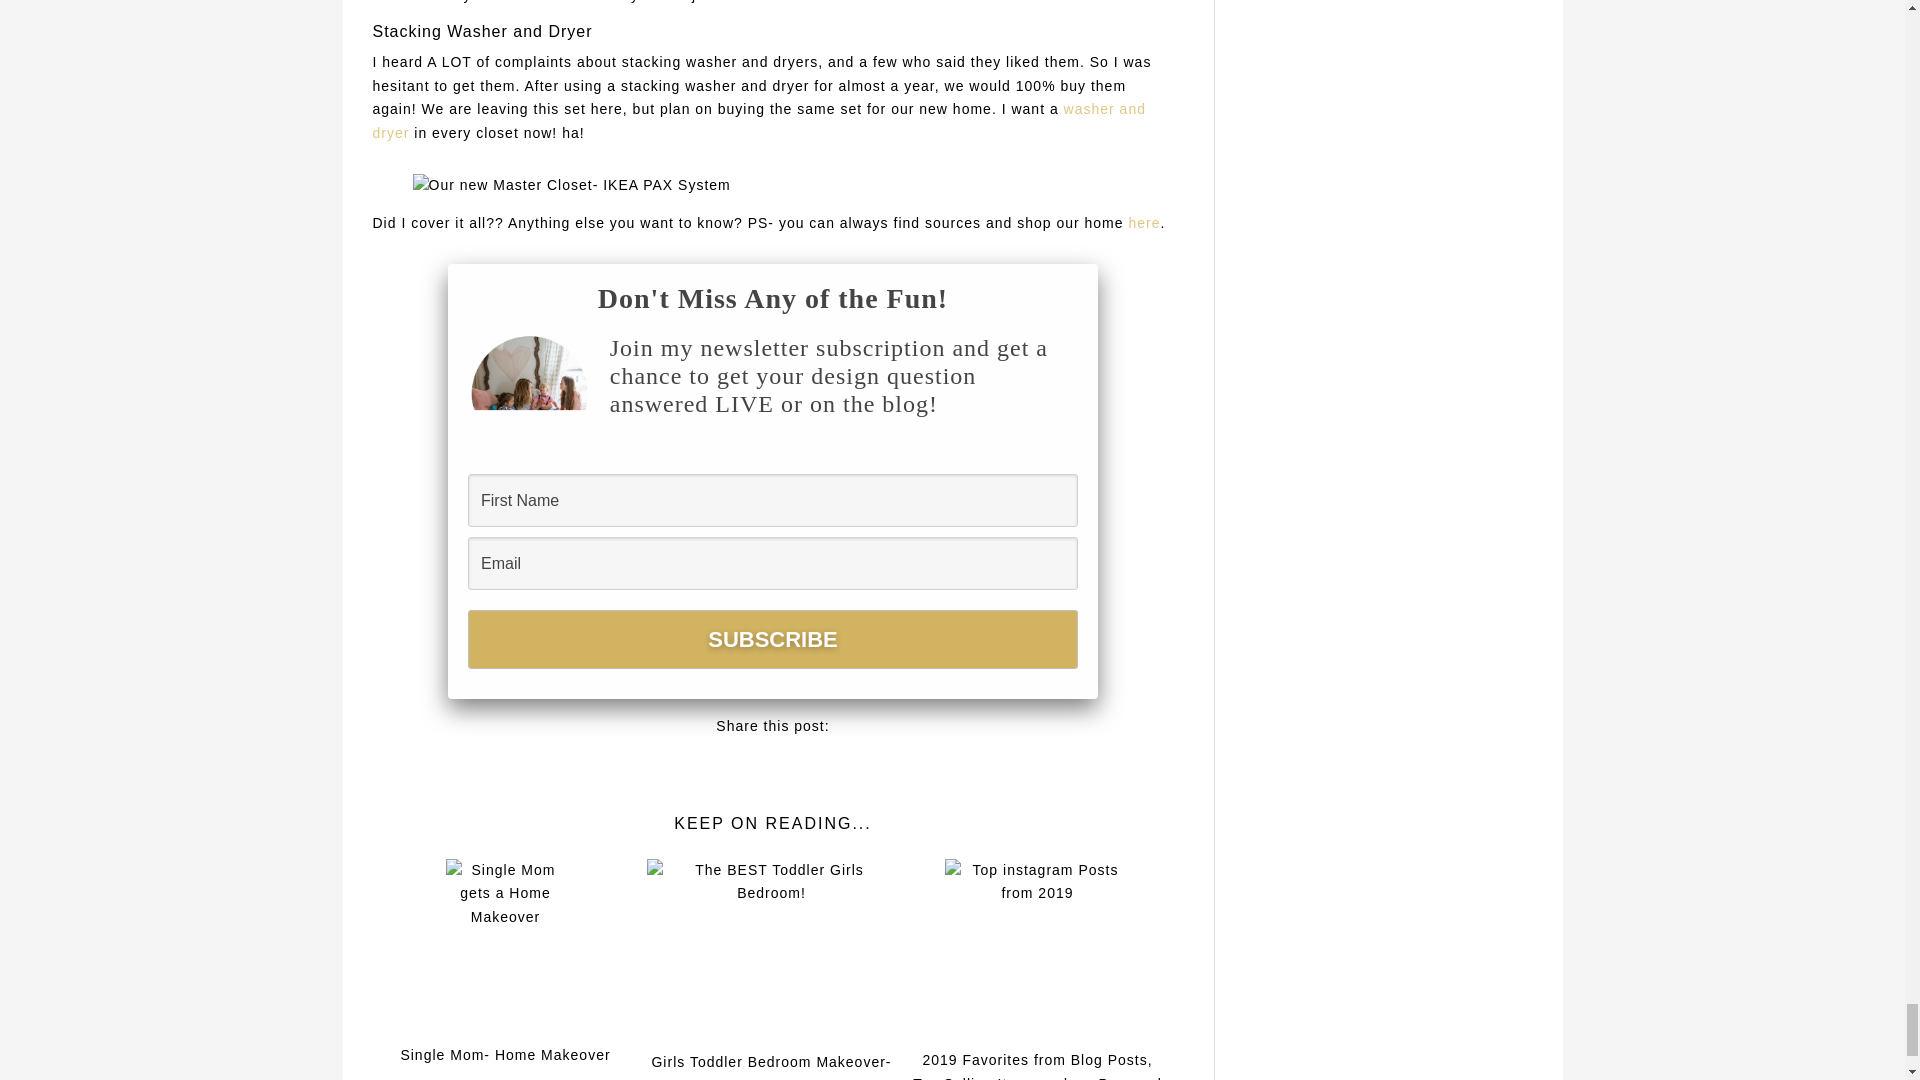 The image size is (1920, 1080). I want to click on washer and dryer, so click(758, 121).